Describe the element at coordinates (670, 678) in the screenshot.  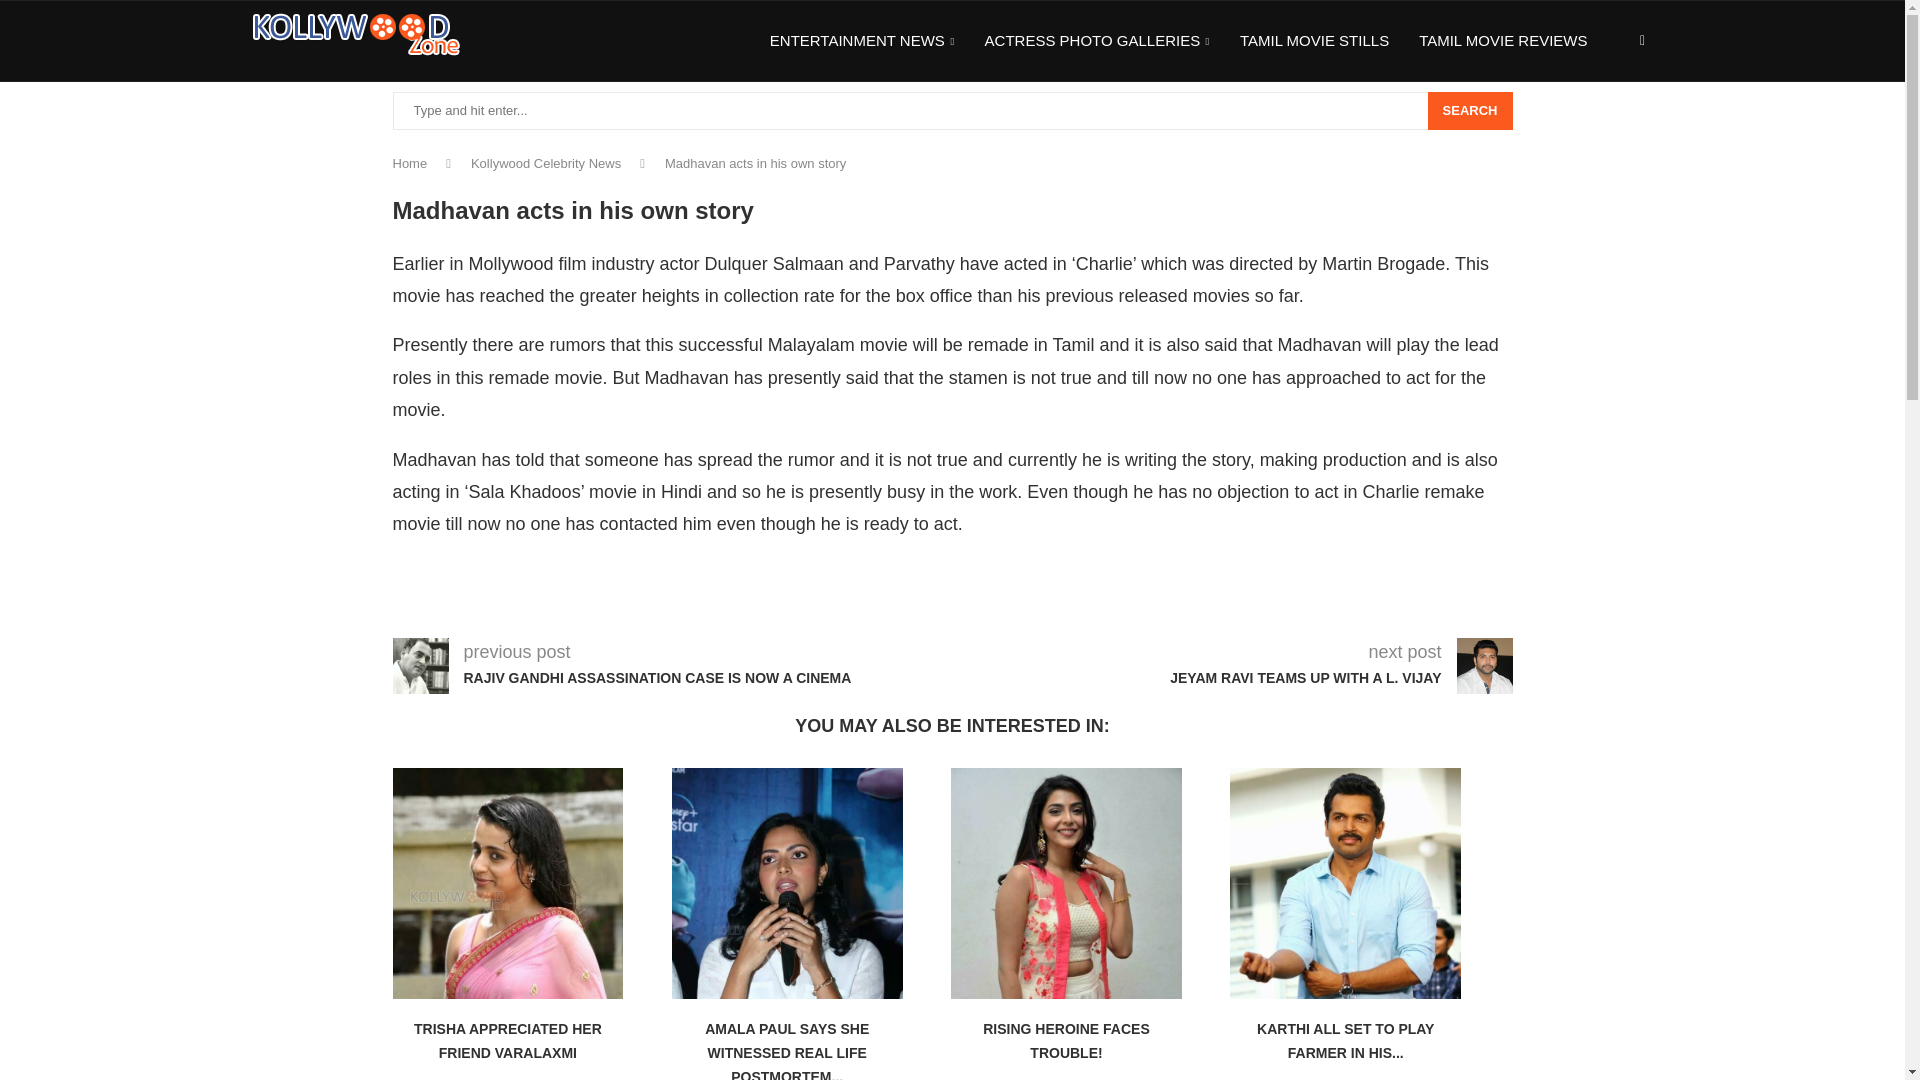
I see `RAJIV GANDHI ASSASSINATION CASE IS NOW A CINEMA` at that location.